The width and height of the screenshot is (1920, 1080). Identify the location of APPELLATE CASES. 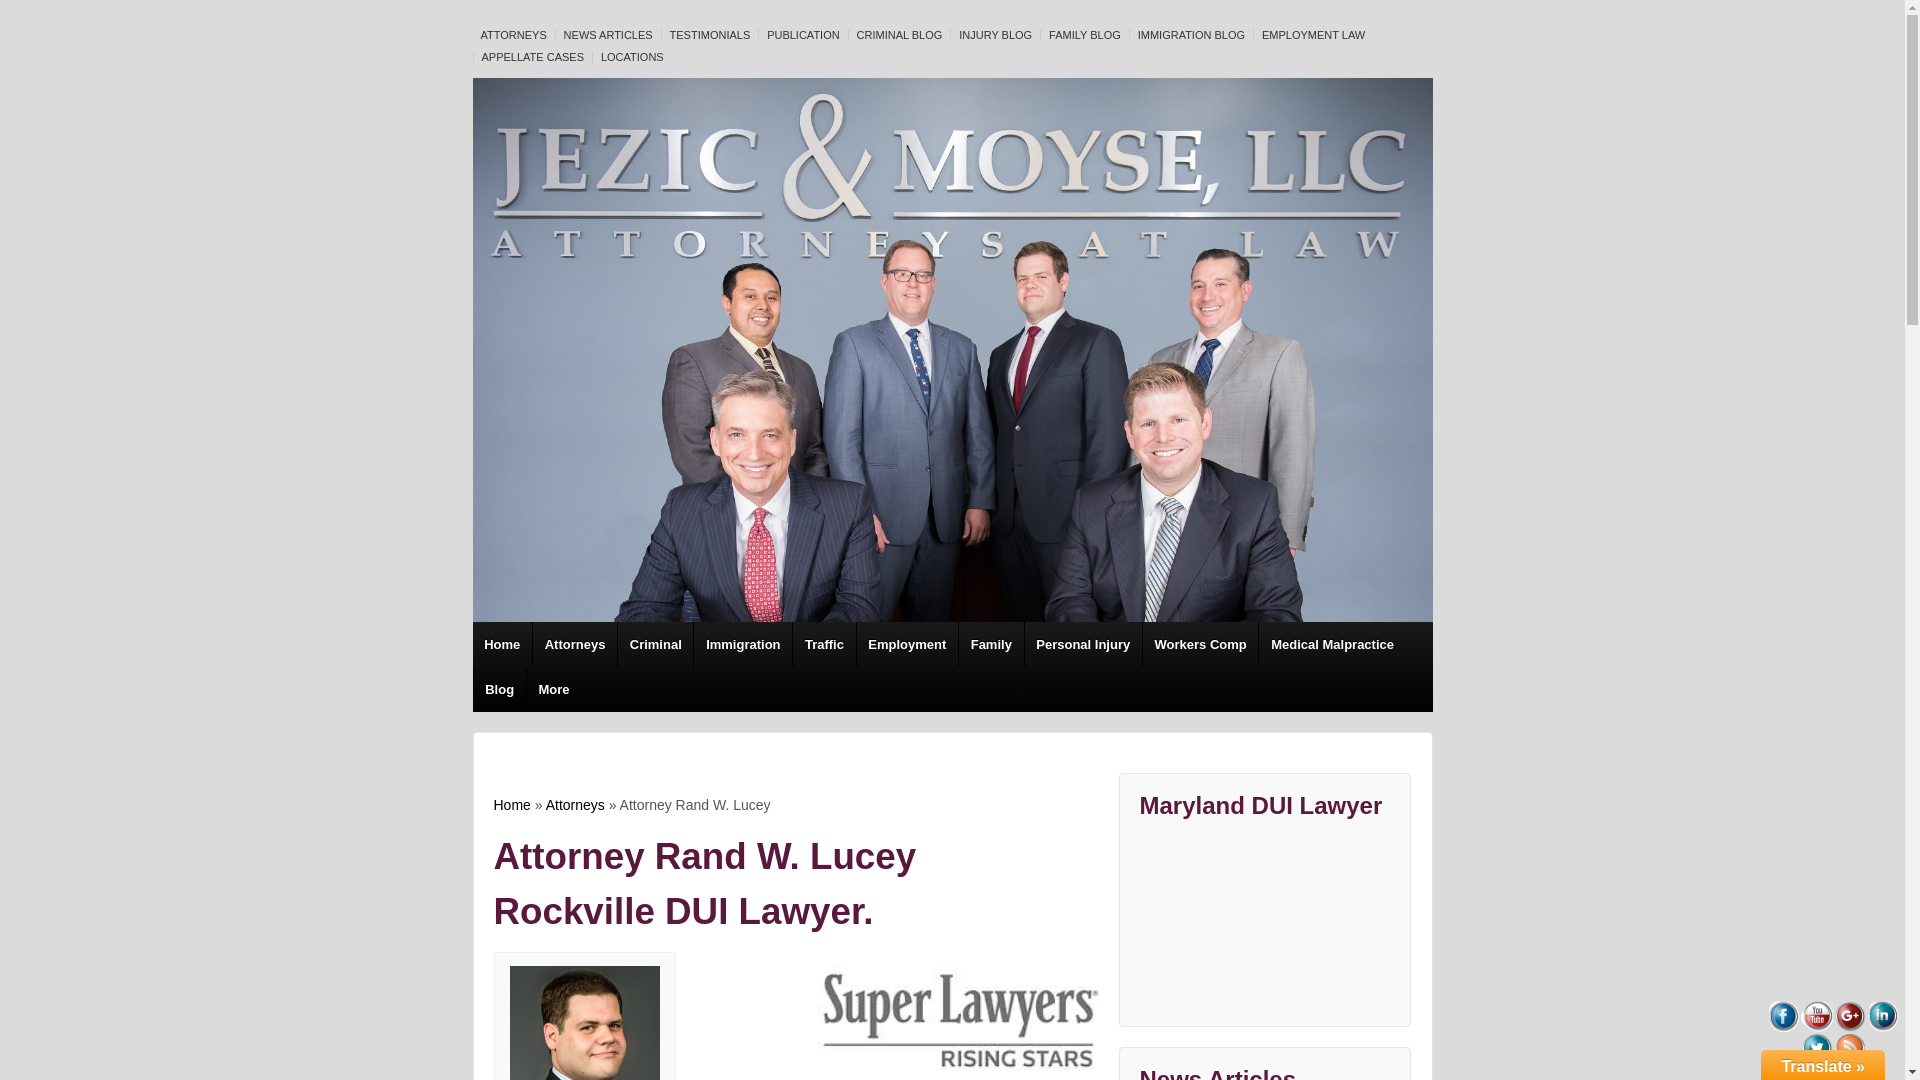
(530, 56).